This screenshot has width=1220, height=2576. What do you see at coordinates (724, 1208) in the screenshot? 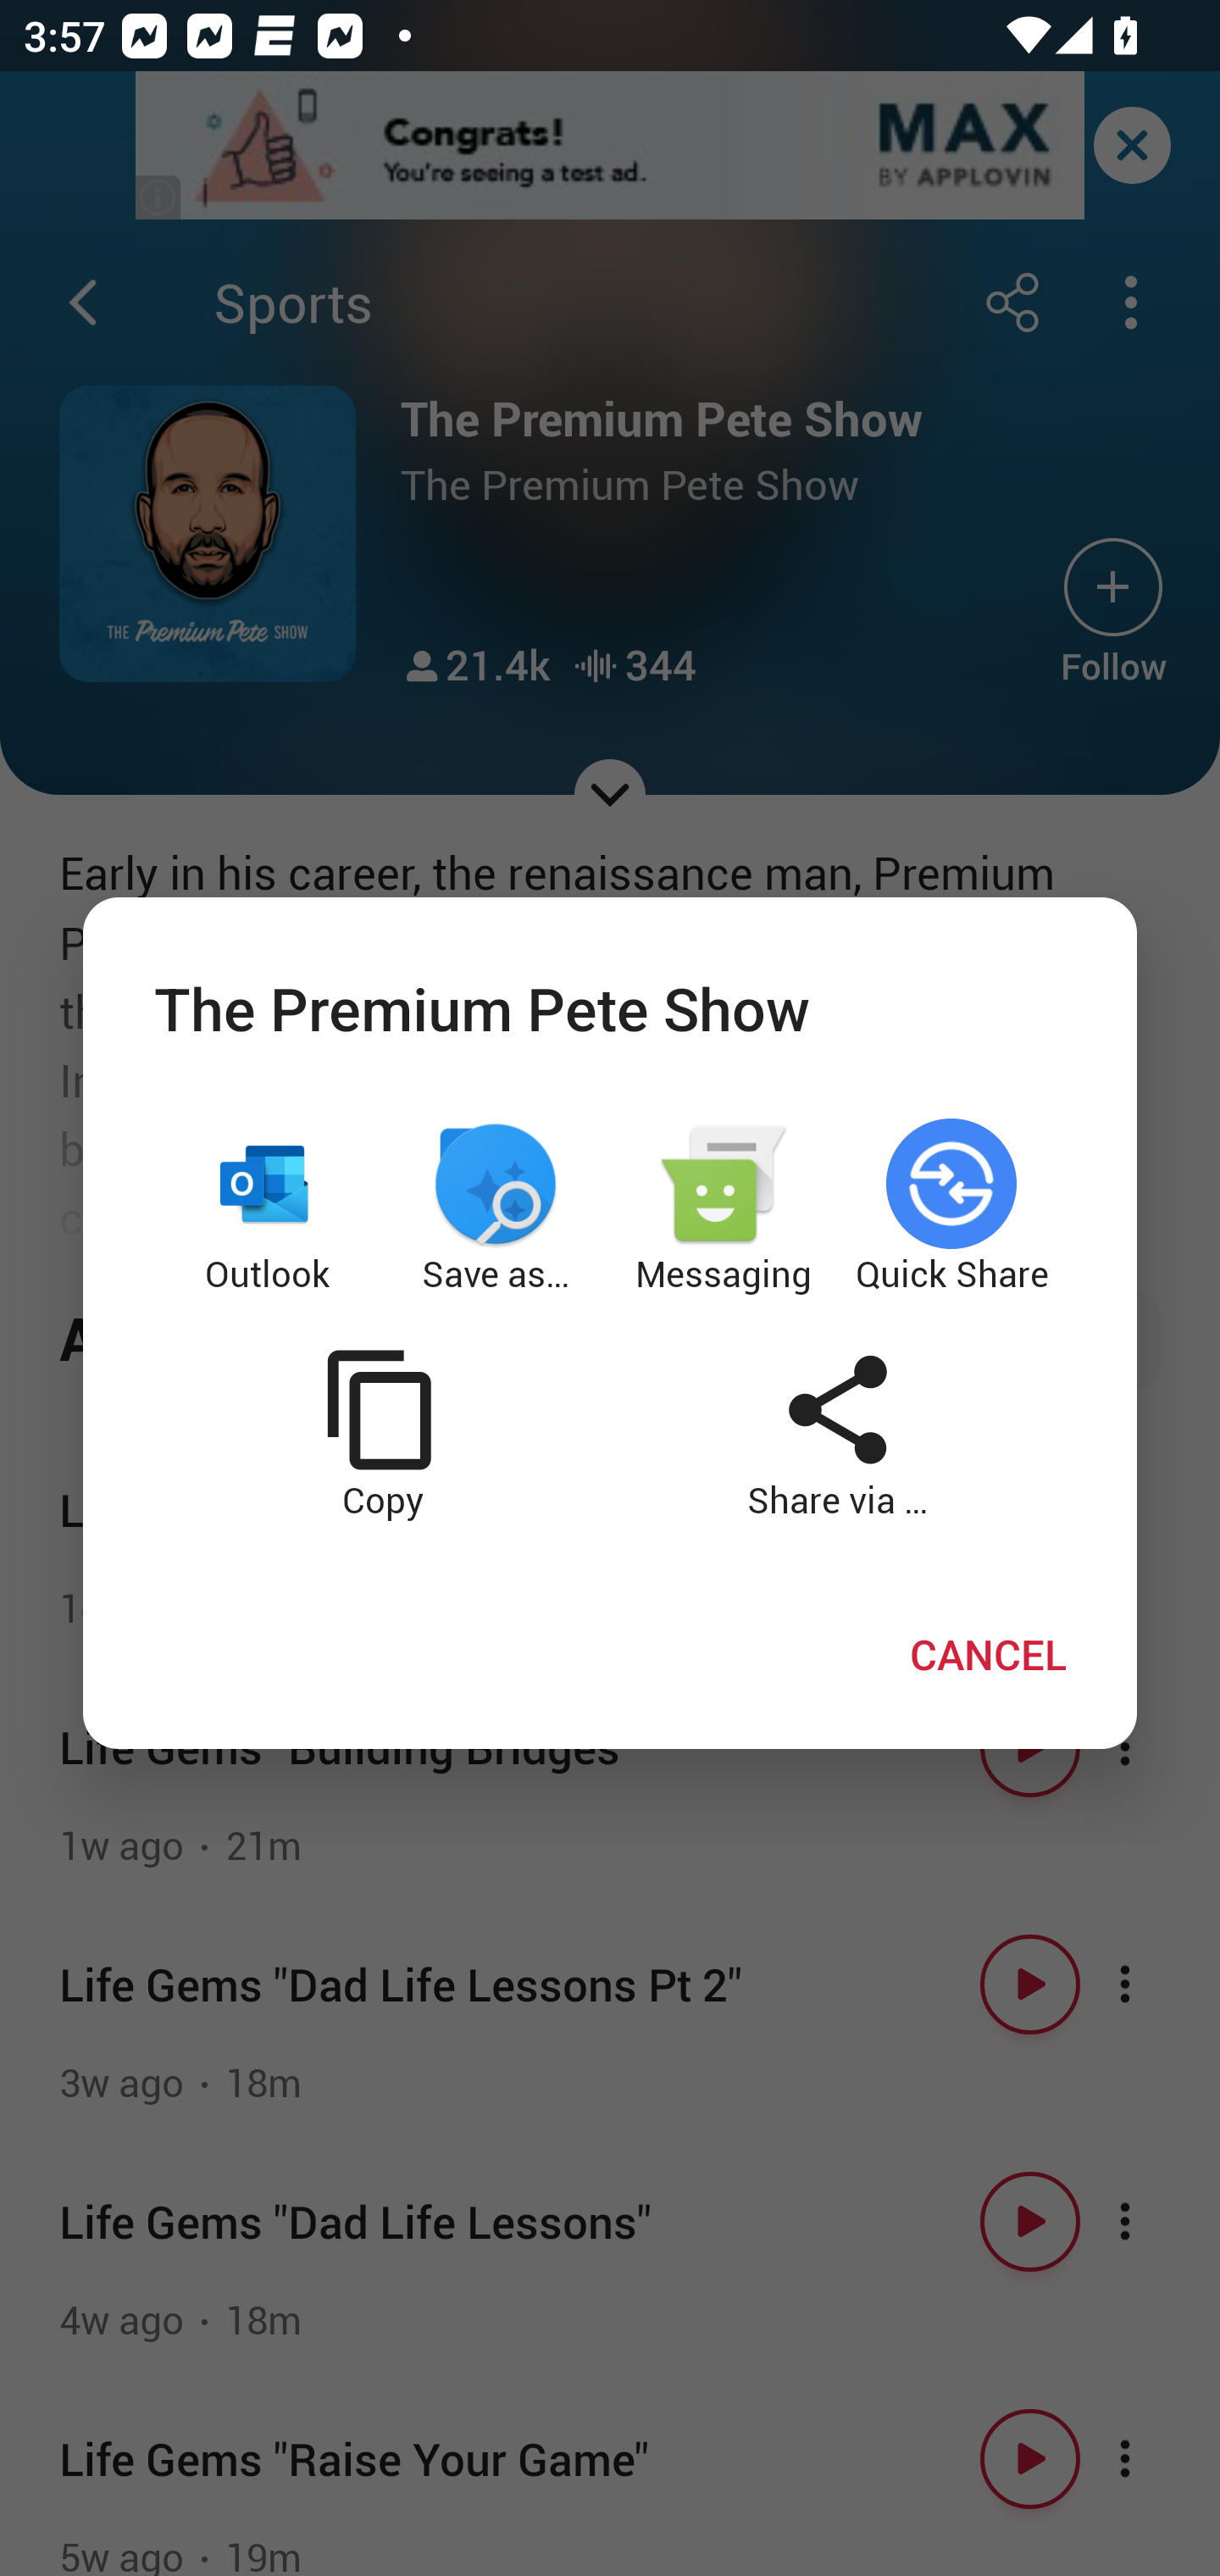
I see `Messaging` at bounding box center [724, 1208].